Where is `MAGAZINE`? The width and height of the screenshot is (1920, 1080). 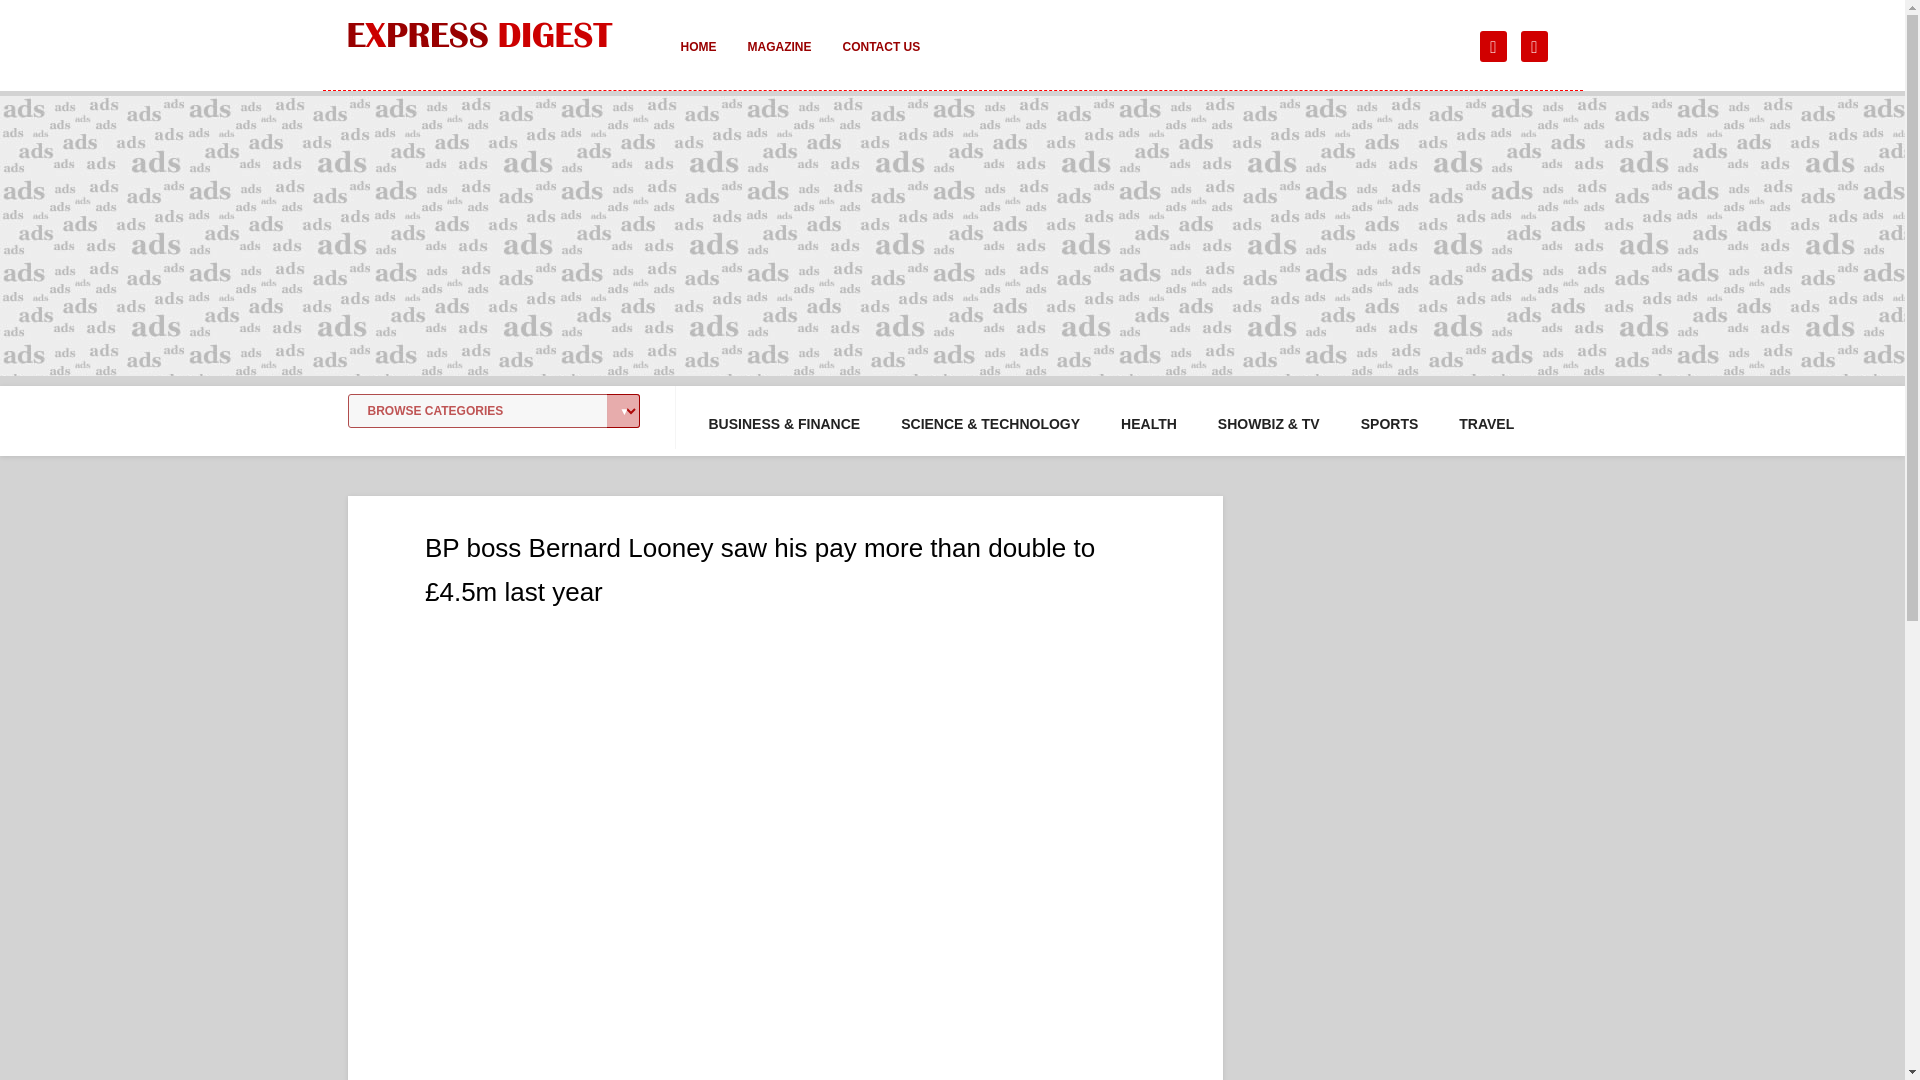
MAGAZINE is located at coordinates (779, 60).